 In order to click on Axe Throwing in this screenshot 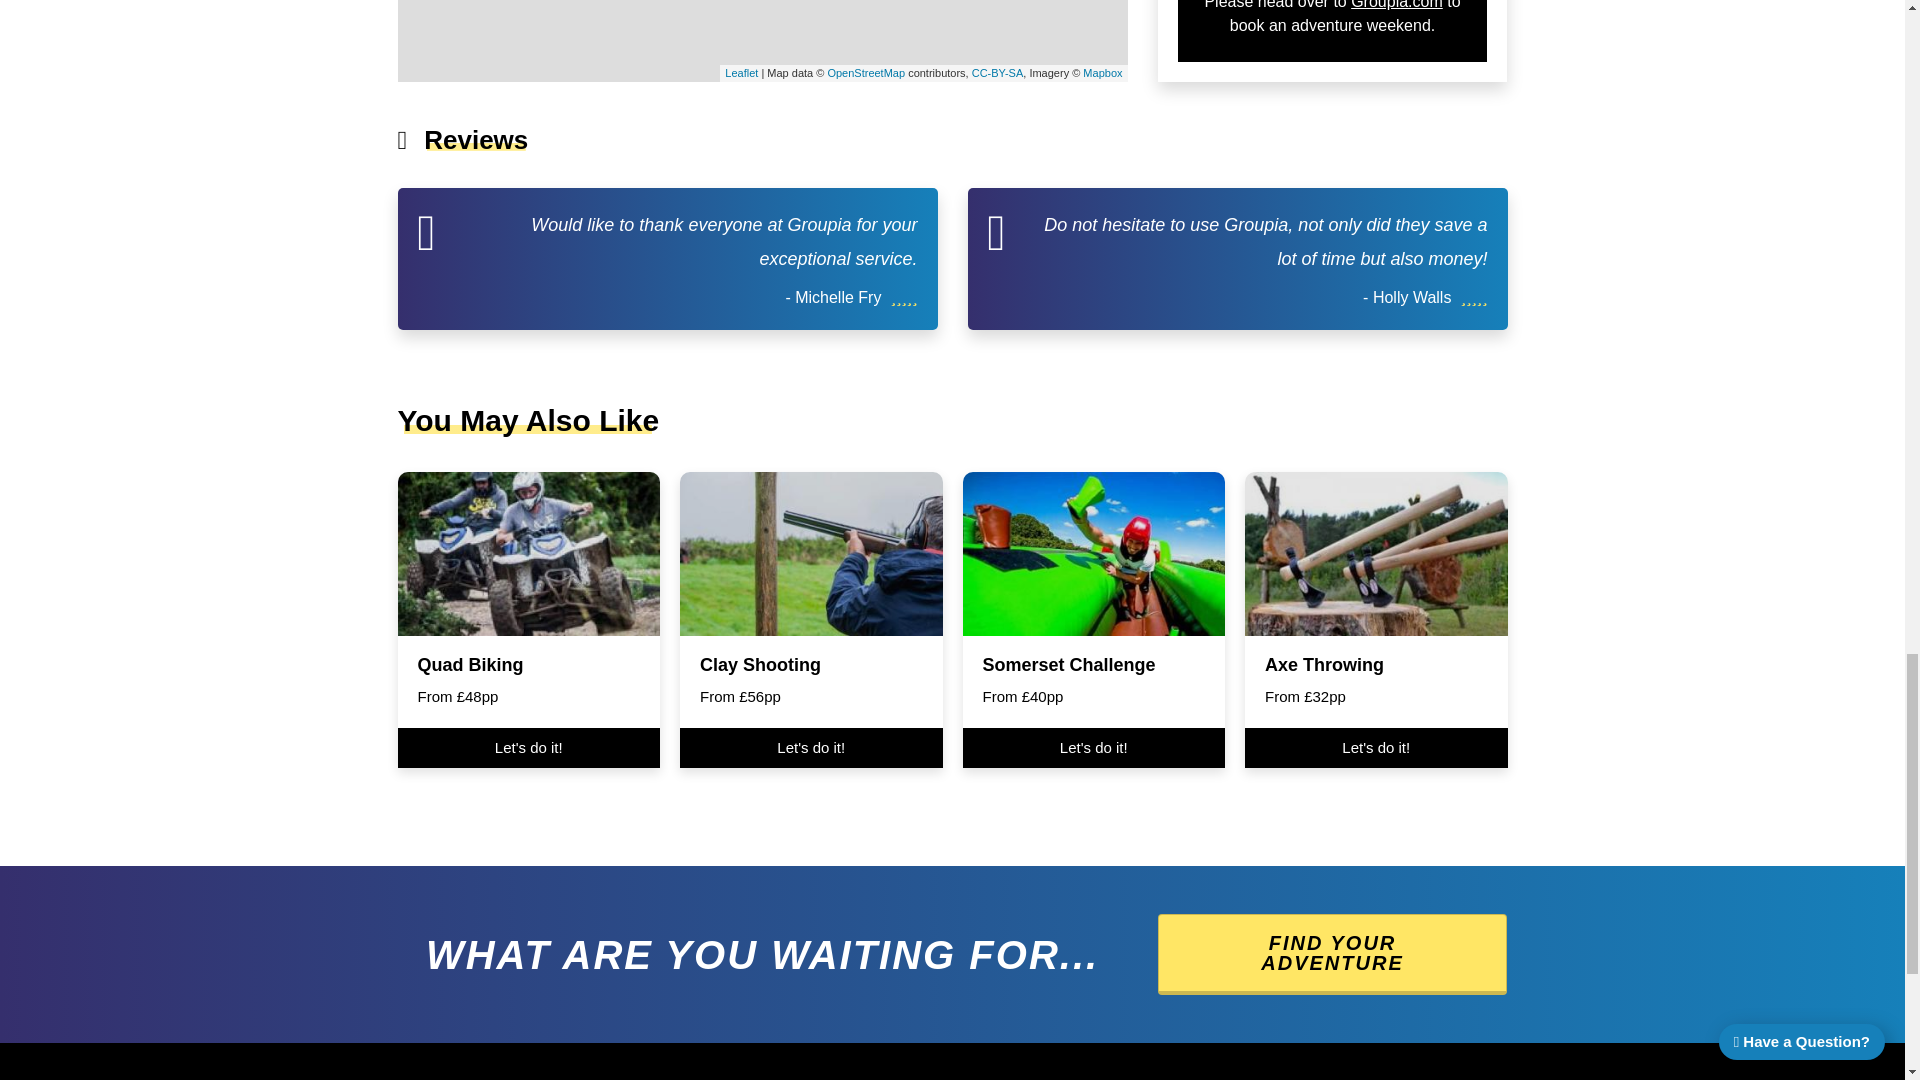, I will do `click(1324, 664)`.